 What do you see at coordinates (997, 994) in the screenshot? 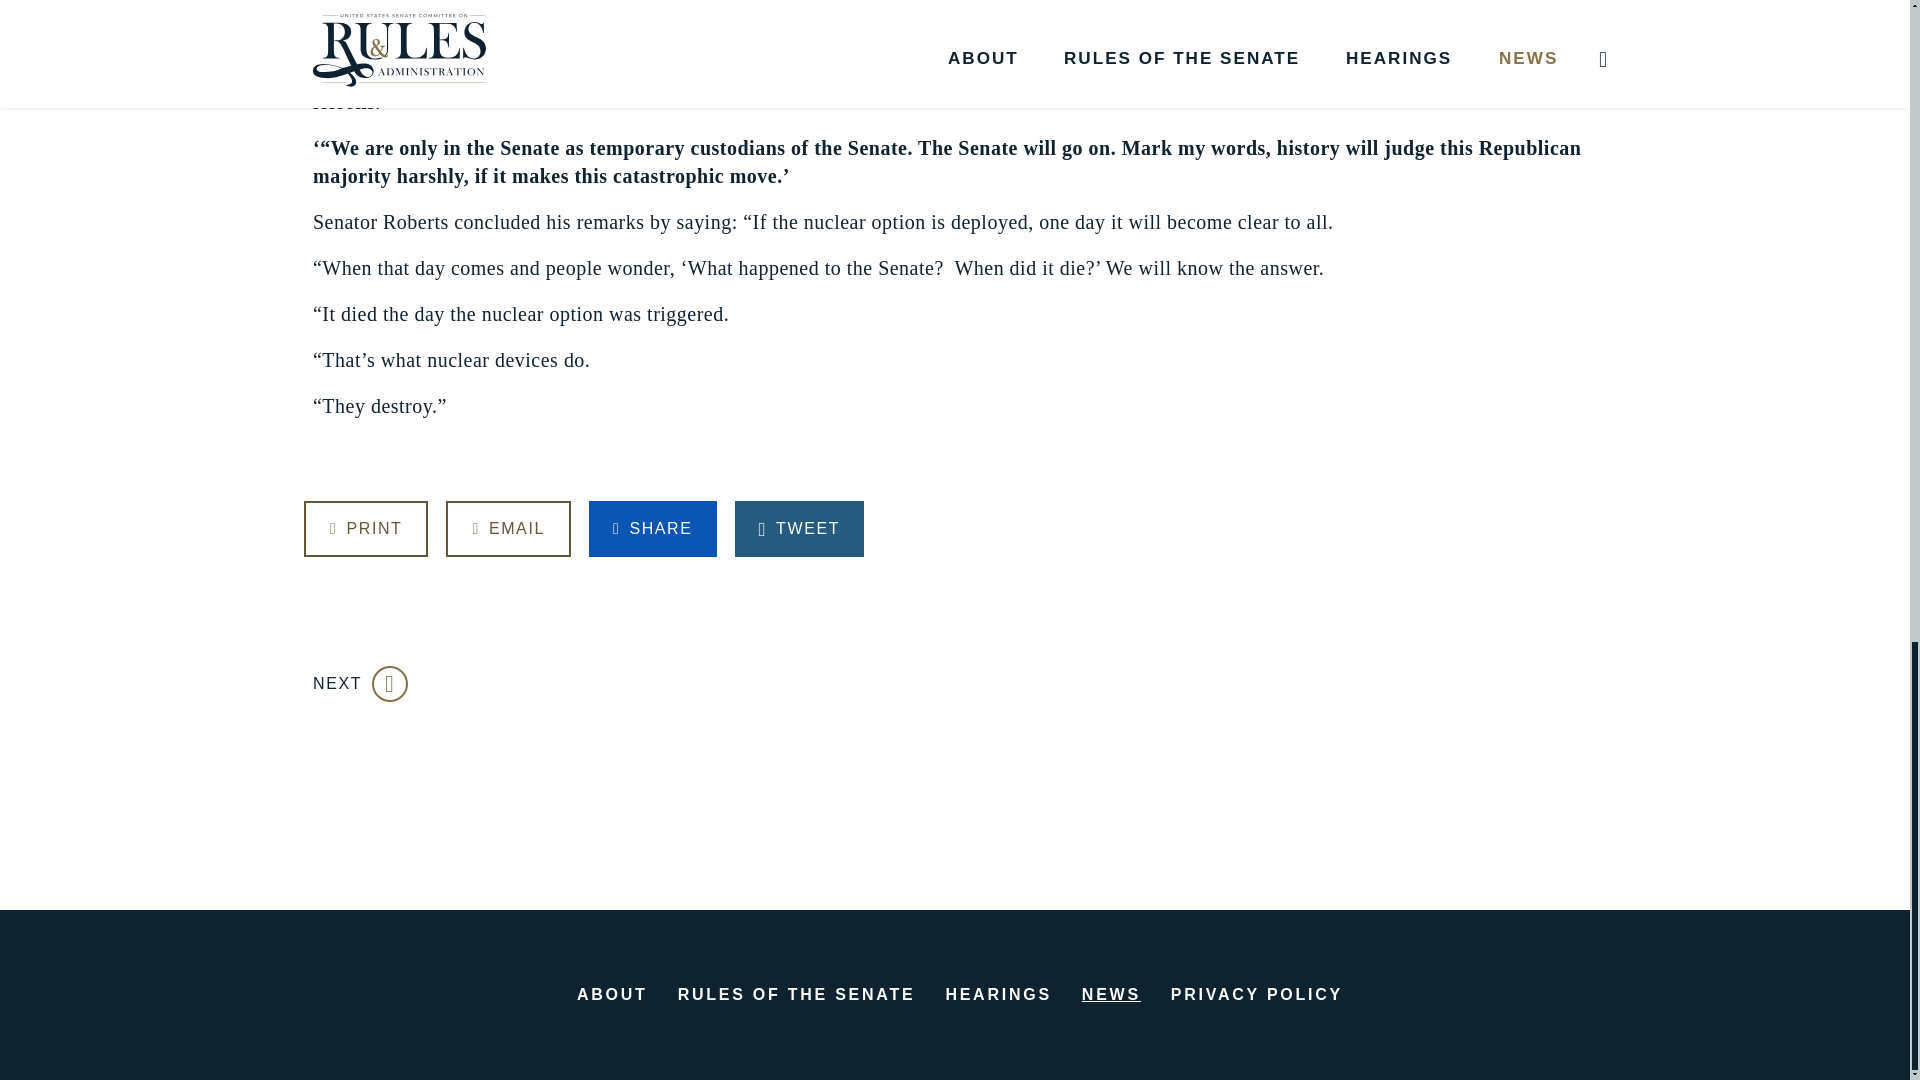
I see `HEARINGS` at bounding box center [997, 994].